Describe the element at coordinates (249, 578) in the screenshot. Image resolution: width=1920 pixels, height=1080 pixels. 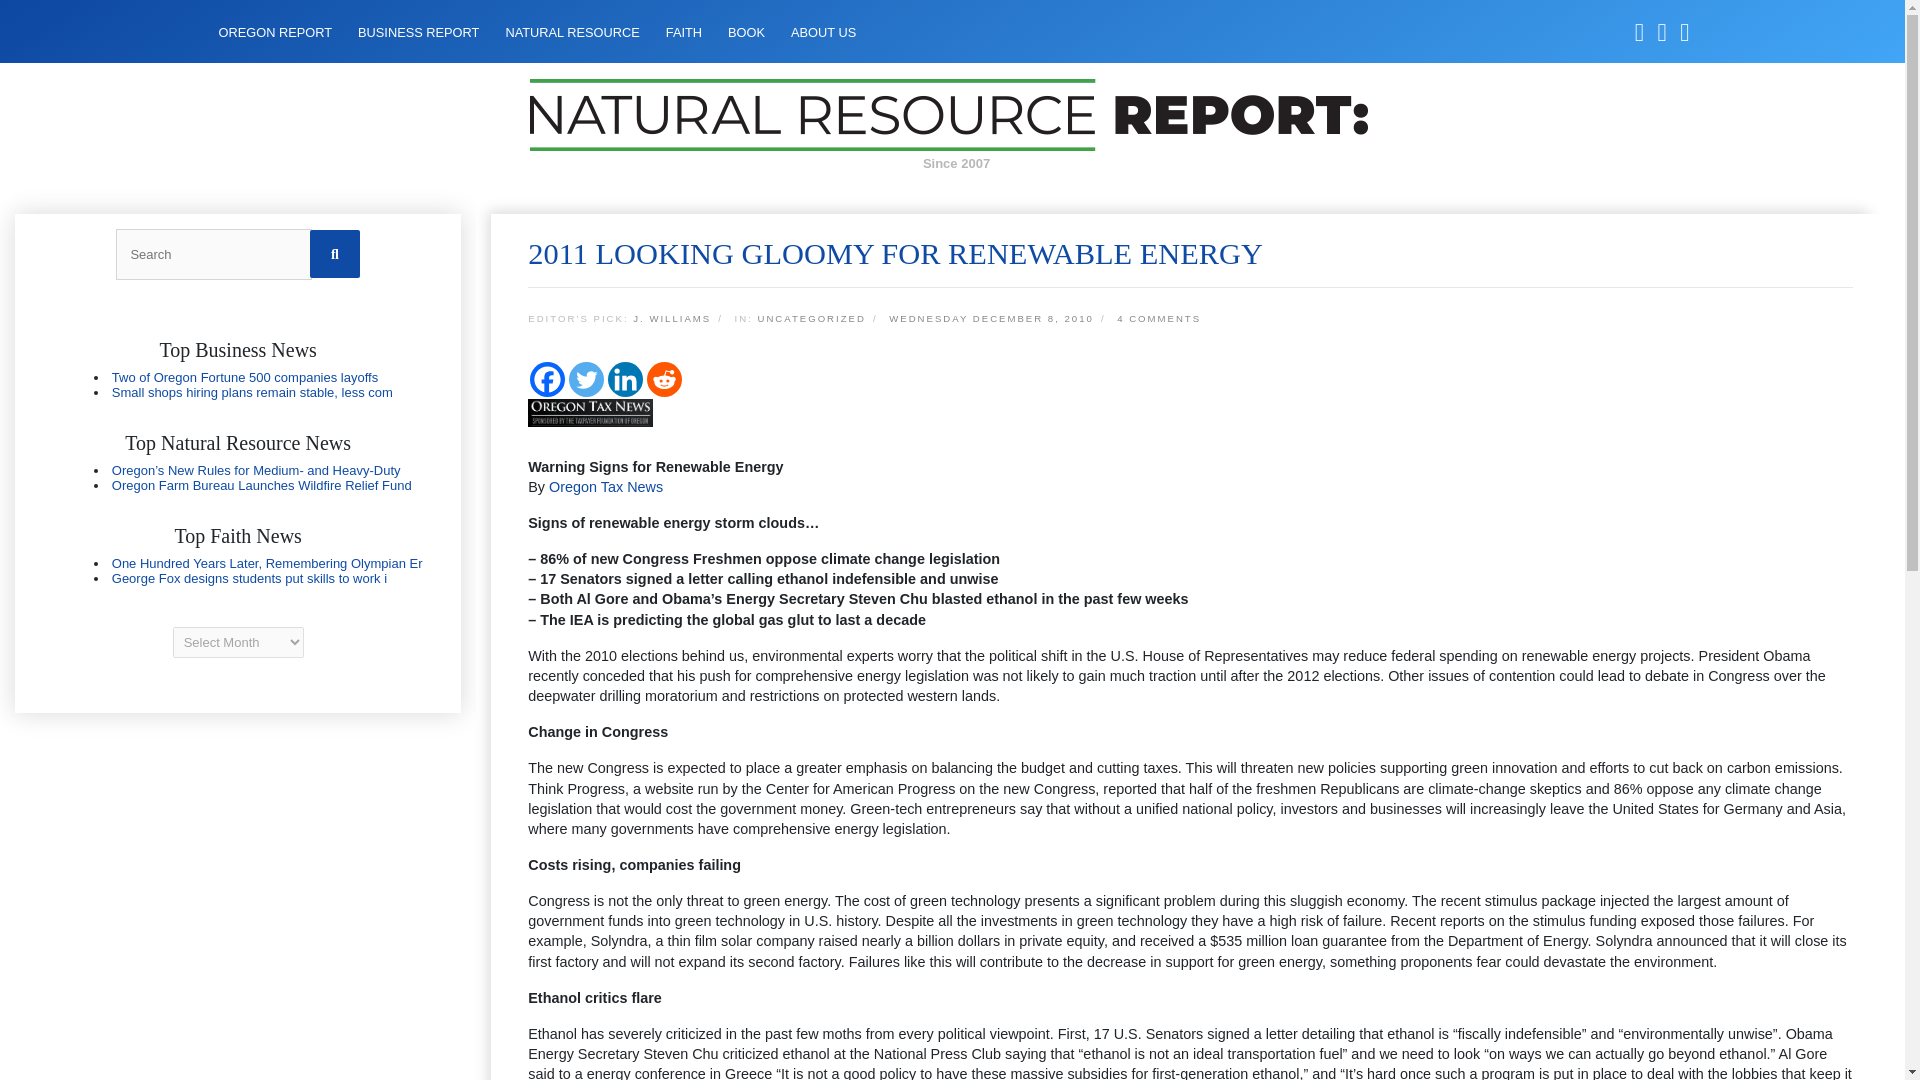
I see `George Fox designs students put skills to work i` at that location.